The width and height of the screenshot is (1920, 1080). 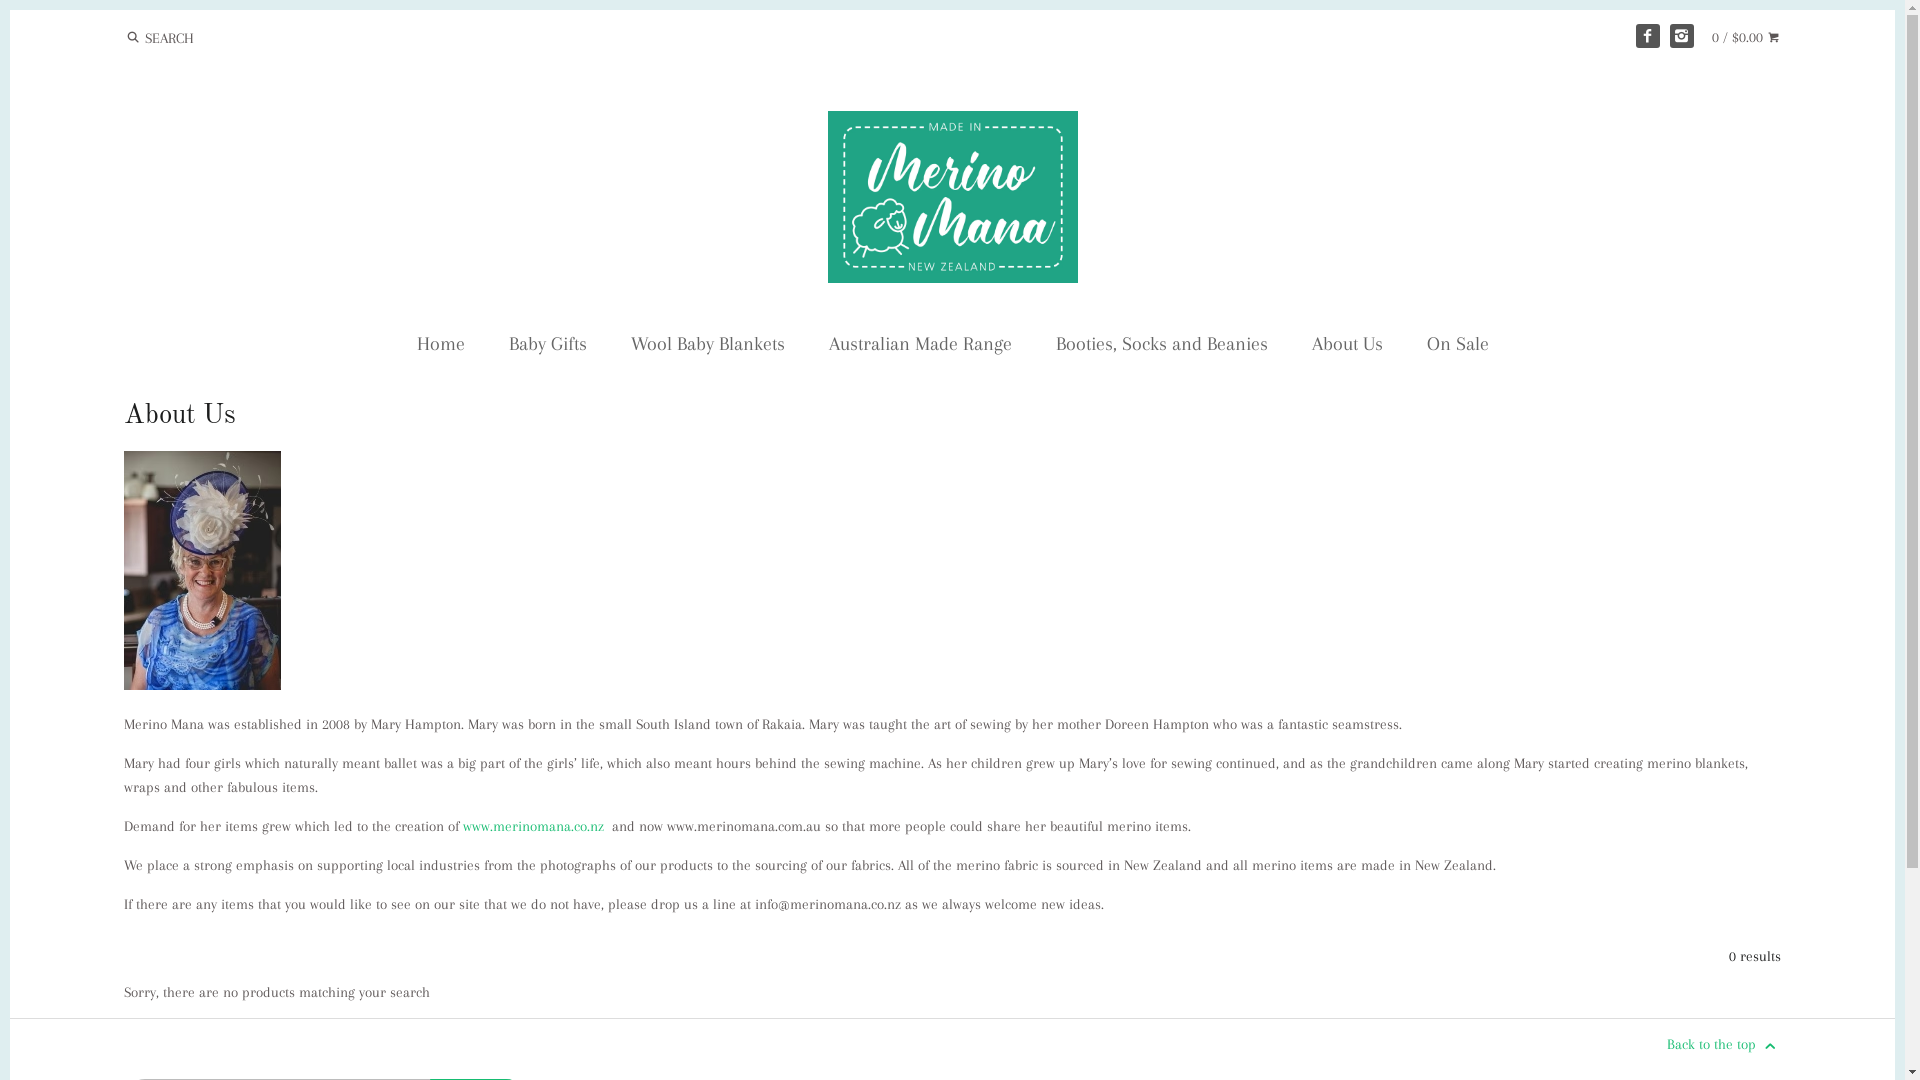 I want to click on Back to the top, so click(x=1724, y=1045).